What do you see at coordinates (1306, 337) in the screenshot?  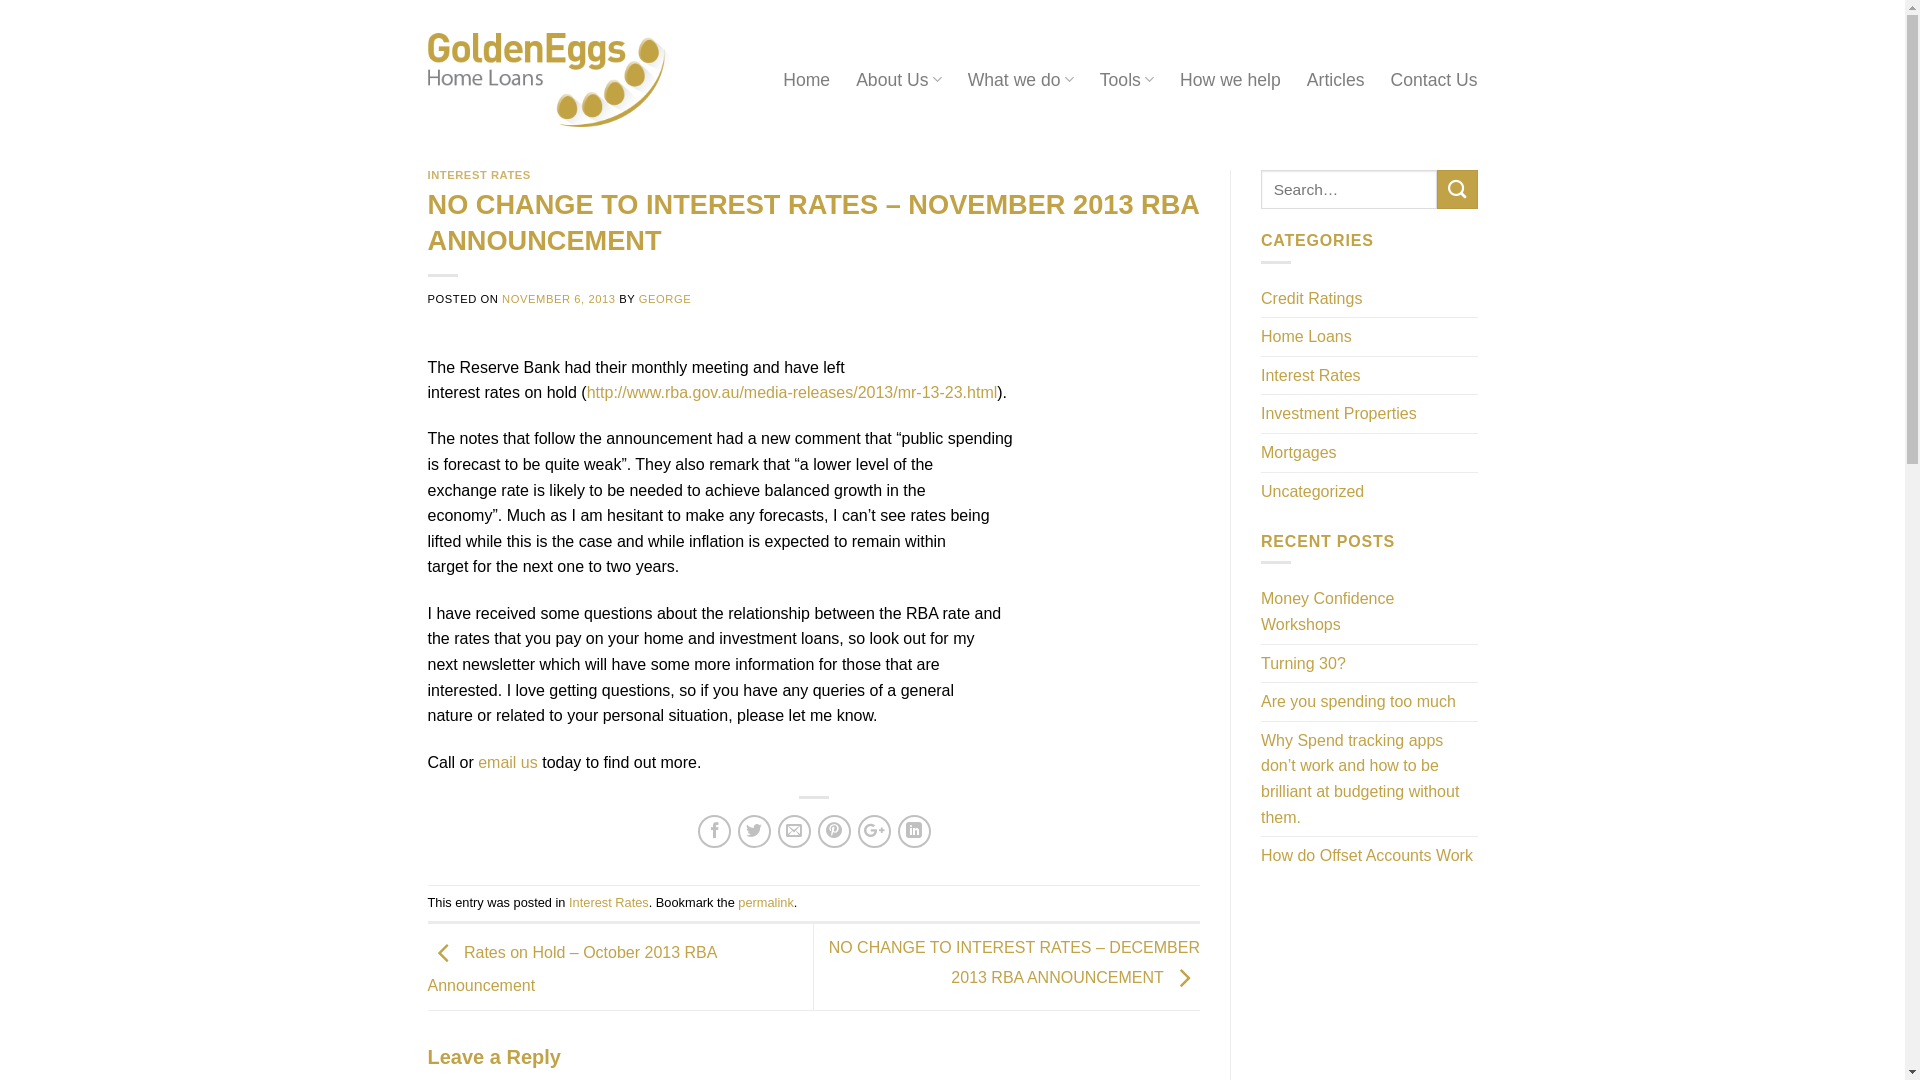 I see `Home Loans` at bounding box center [1306, 337].